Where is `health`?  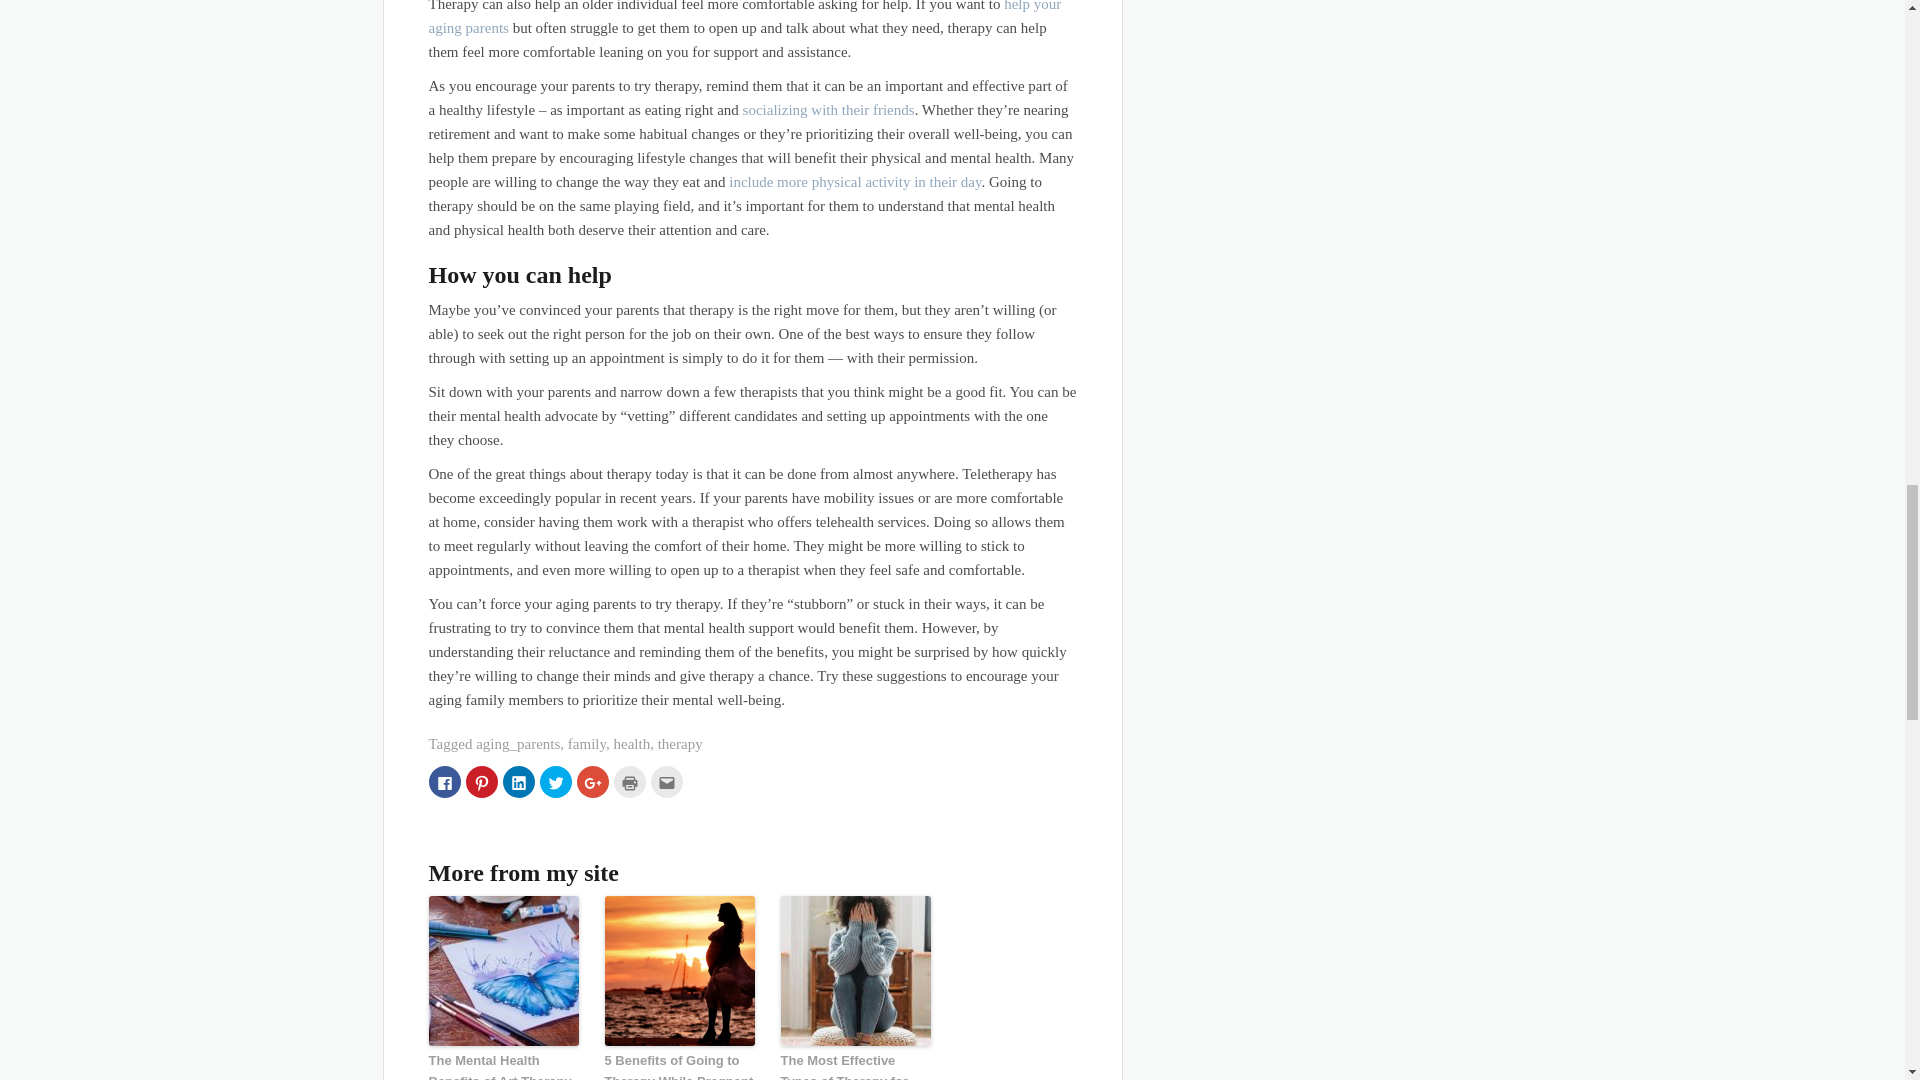
health is located at coordinates (632, 743).